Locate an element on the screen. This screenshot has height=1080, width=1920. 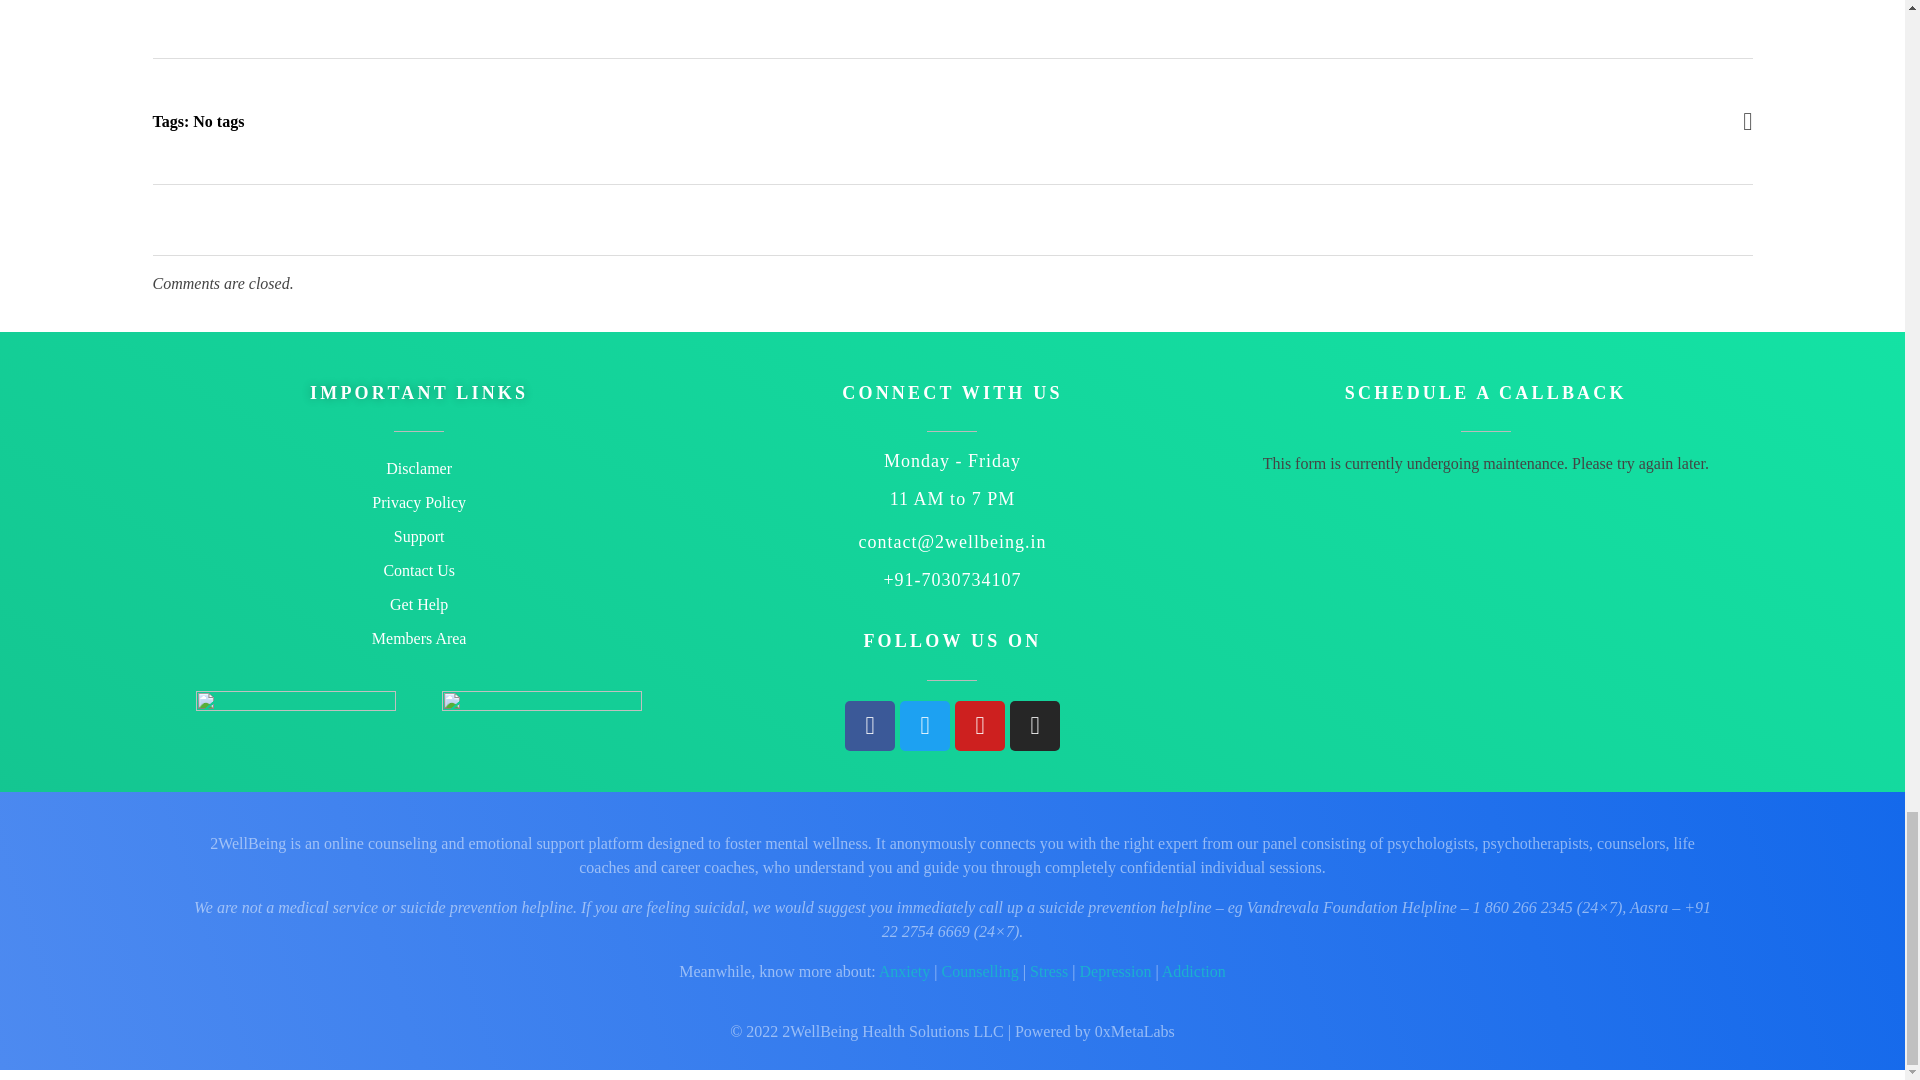
Depression is located at coordinates (1114, 971).